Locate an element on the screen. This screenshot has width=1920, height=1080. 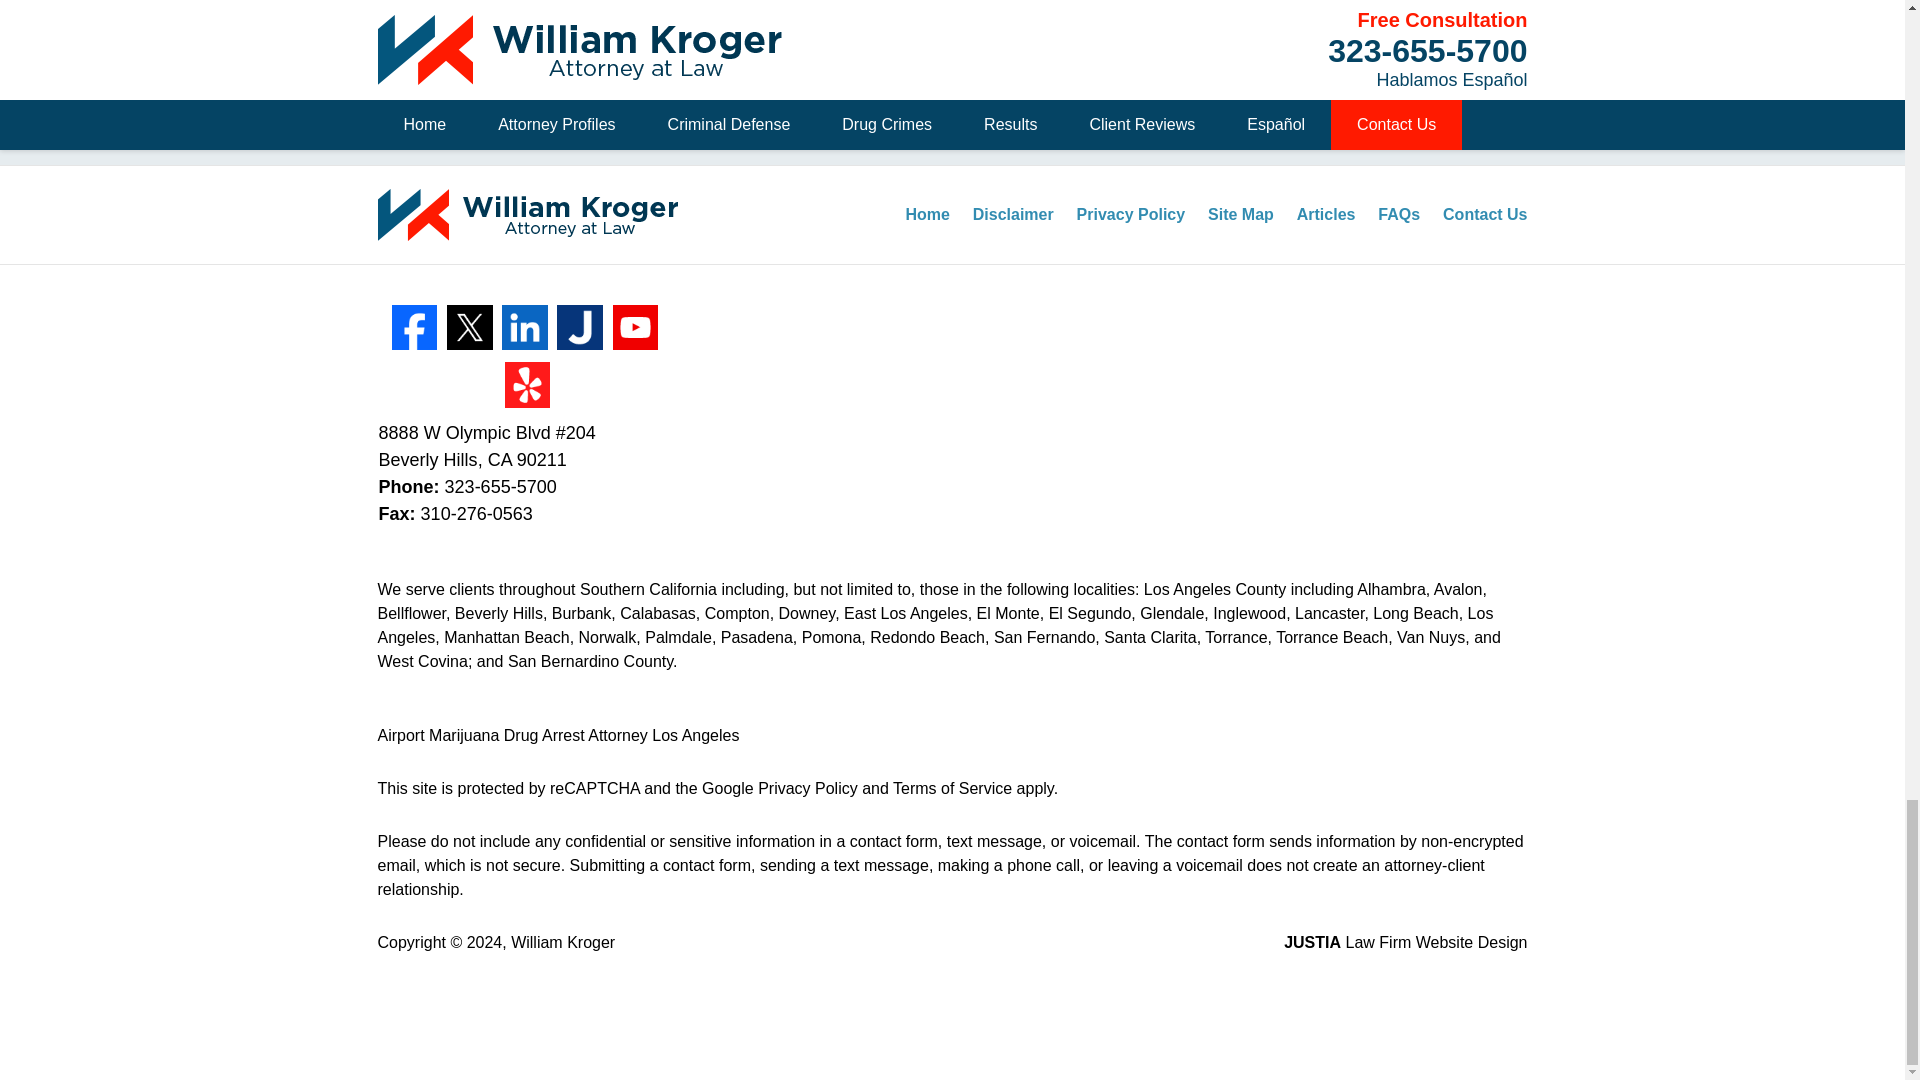
Facebook is located at coordinates (414, 328).